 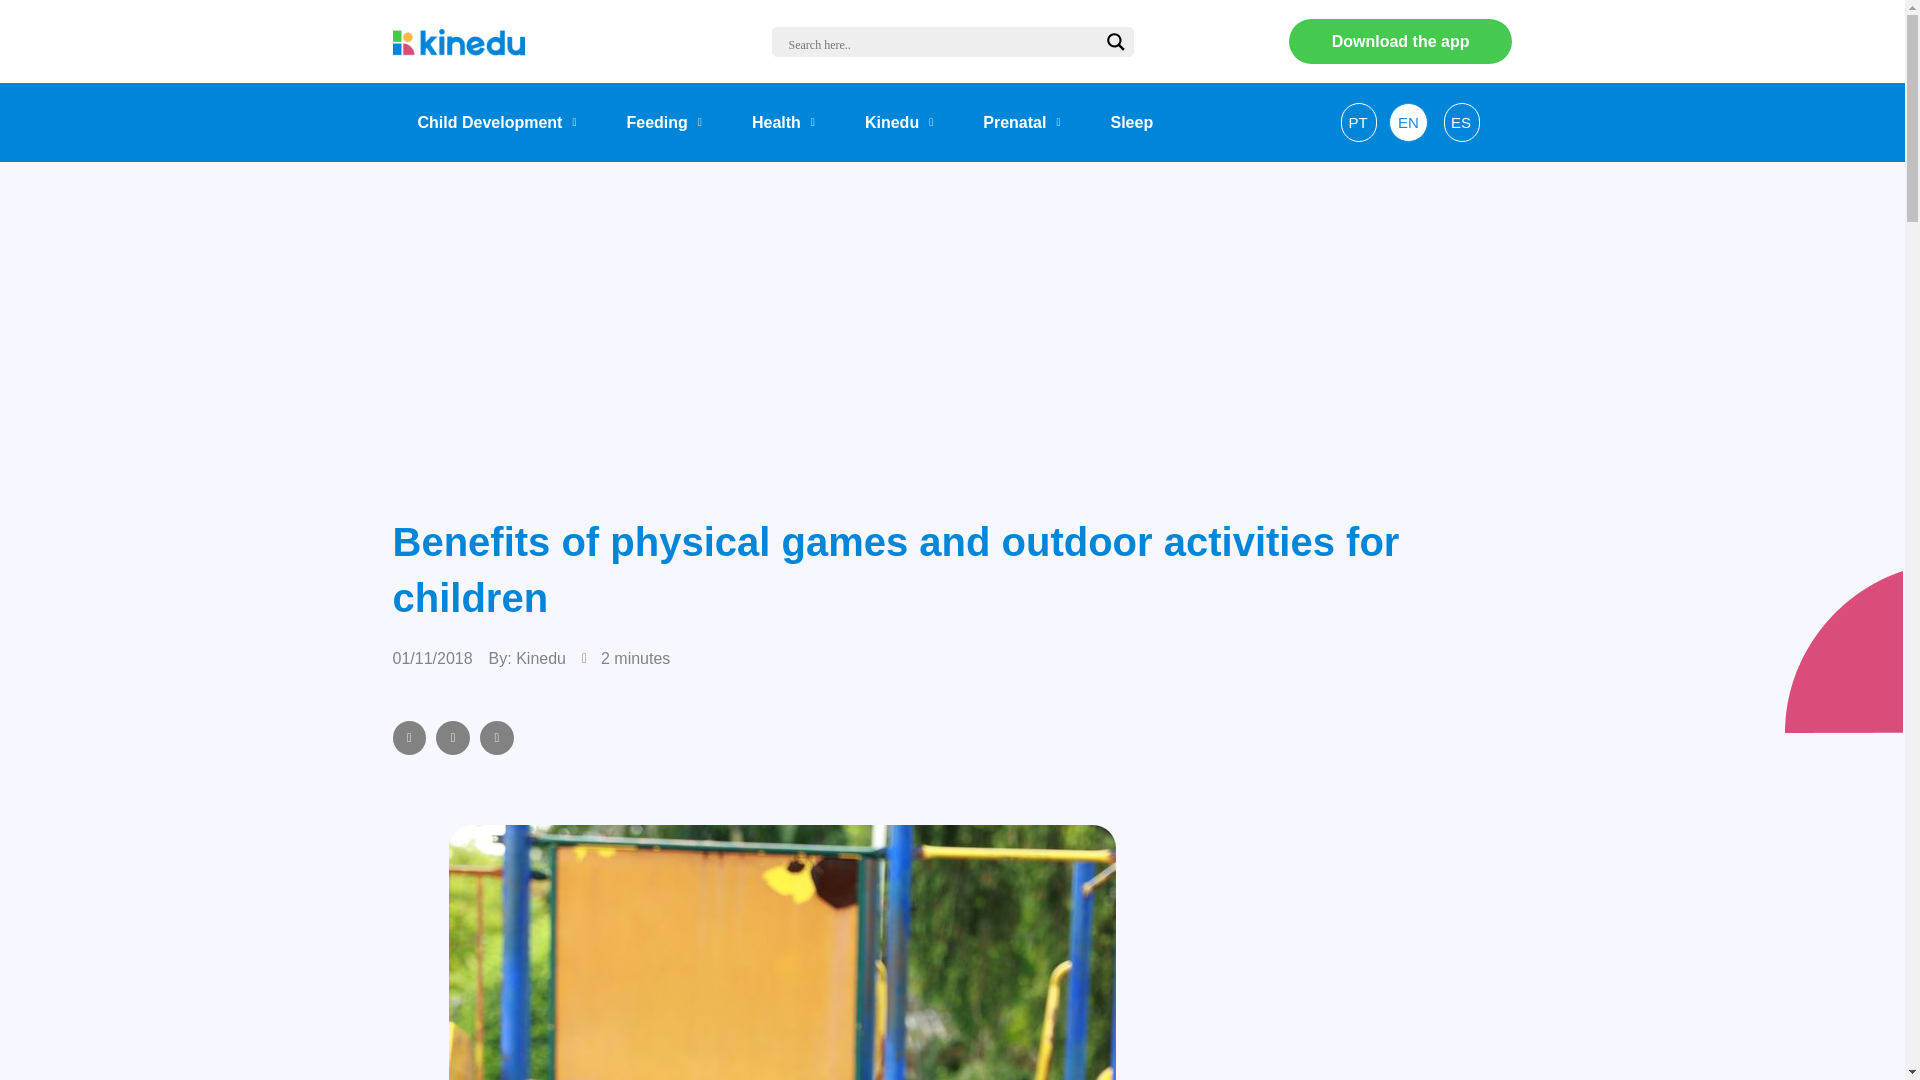 I want to click on Child Development, so click(x=496, y=122).